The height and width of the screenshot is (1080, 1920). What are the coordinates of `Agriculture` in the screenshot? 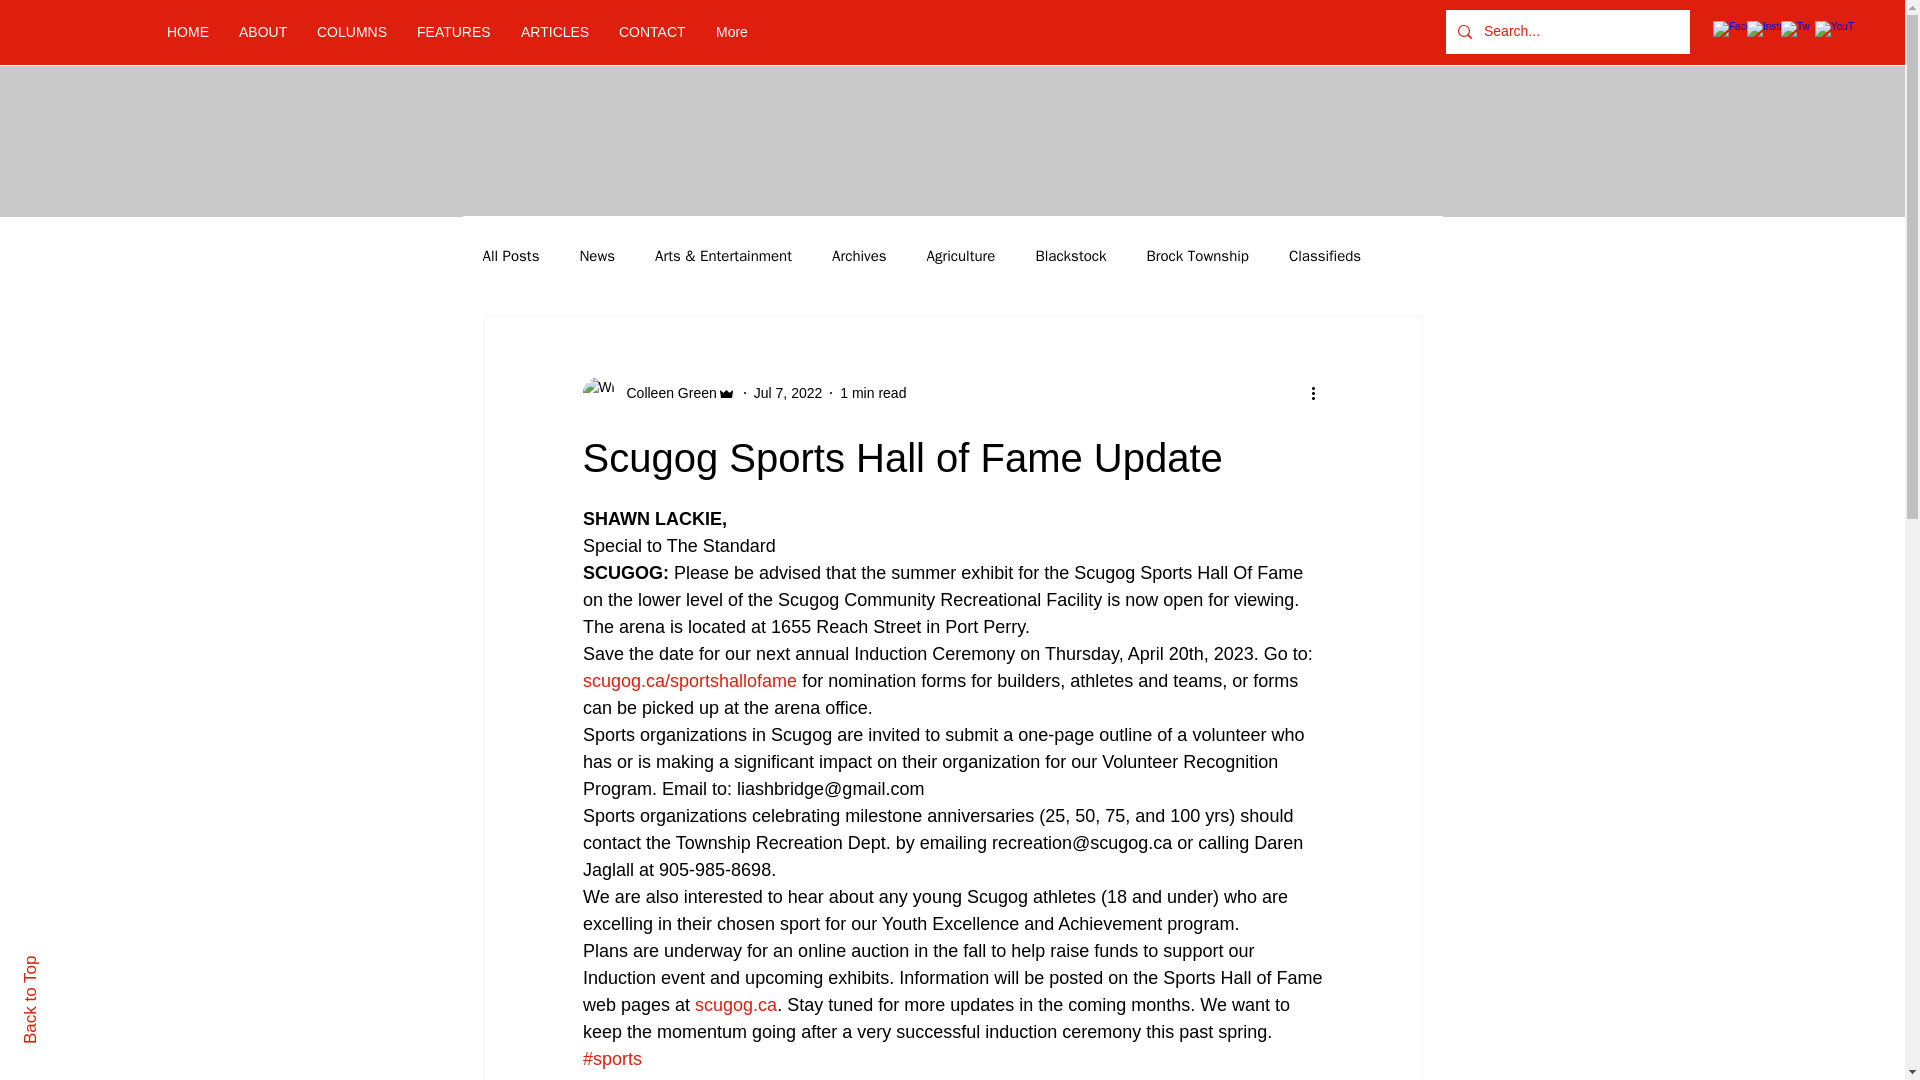 It's located at (962, 255).